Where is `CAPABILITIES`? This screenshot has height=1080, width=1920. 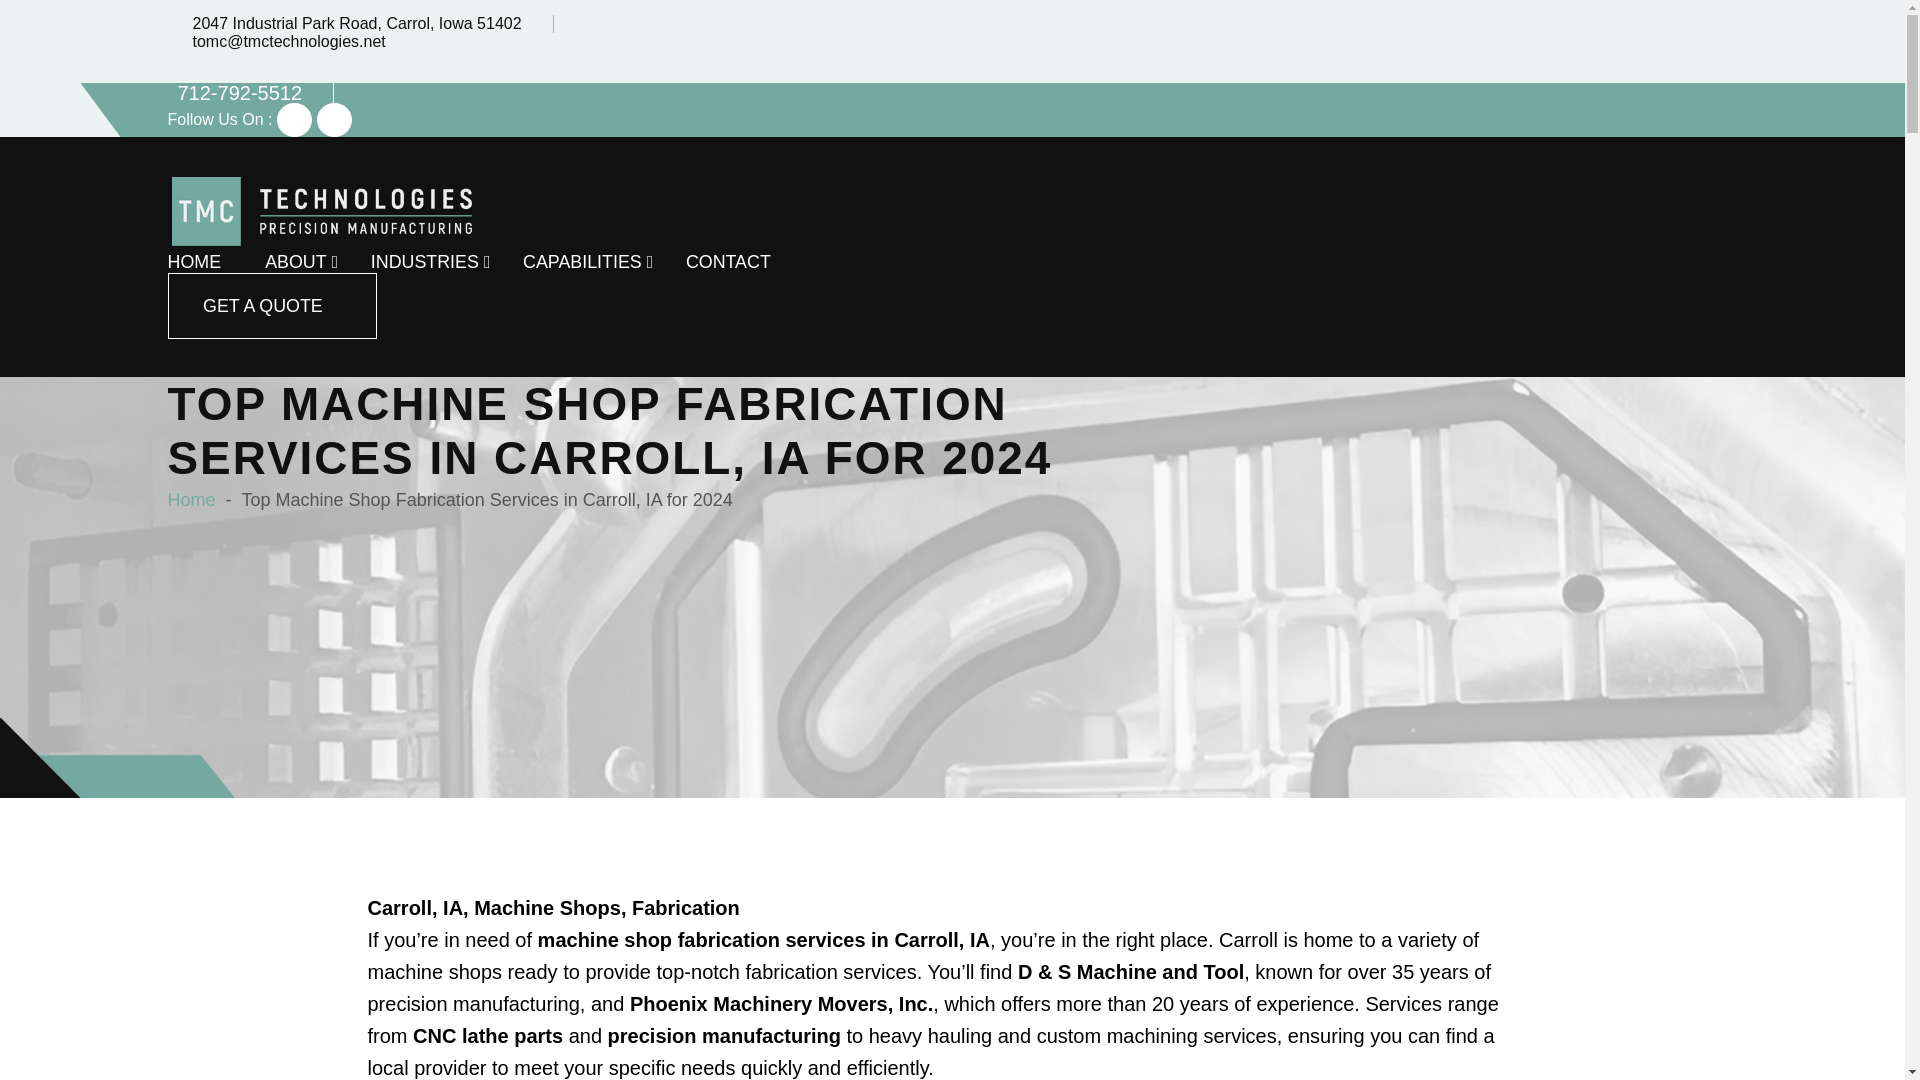
CAPABILITIES is located at coordinates (582, 262).